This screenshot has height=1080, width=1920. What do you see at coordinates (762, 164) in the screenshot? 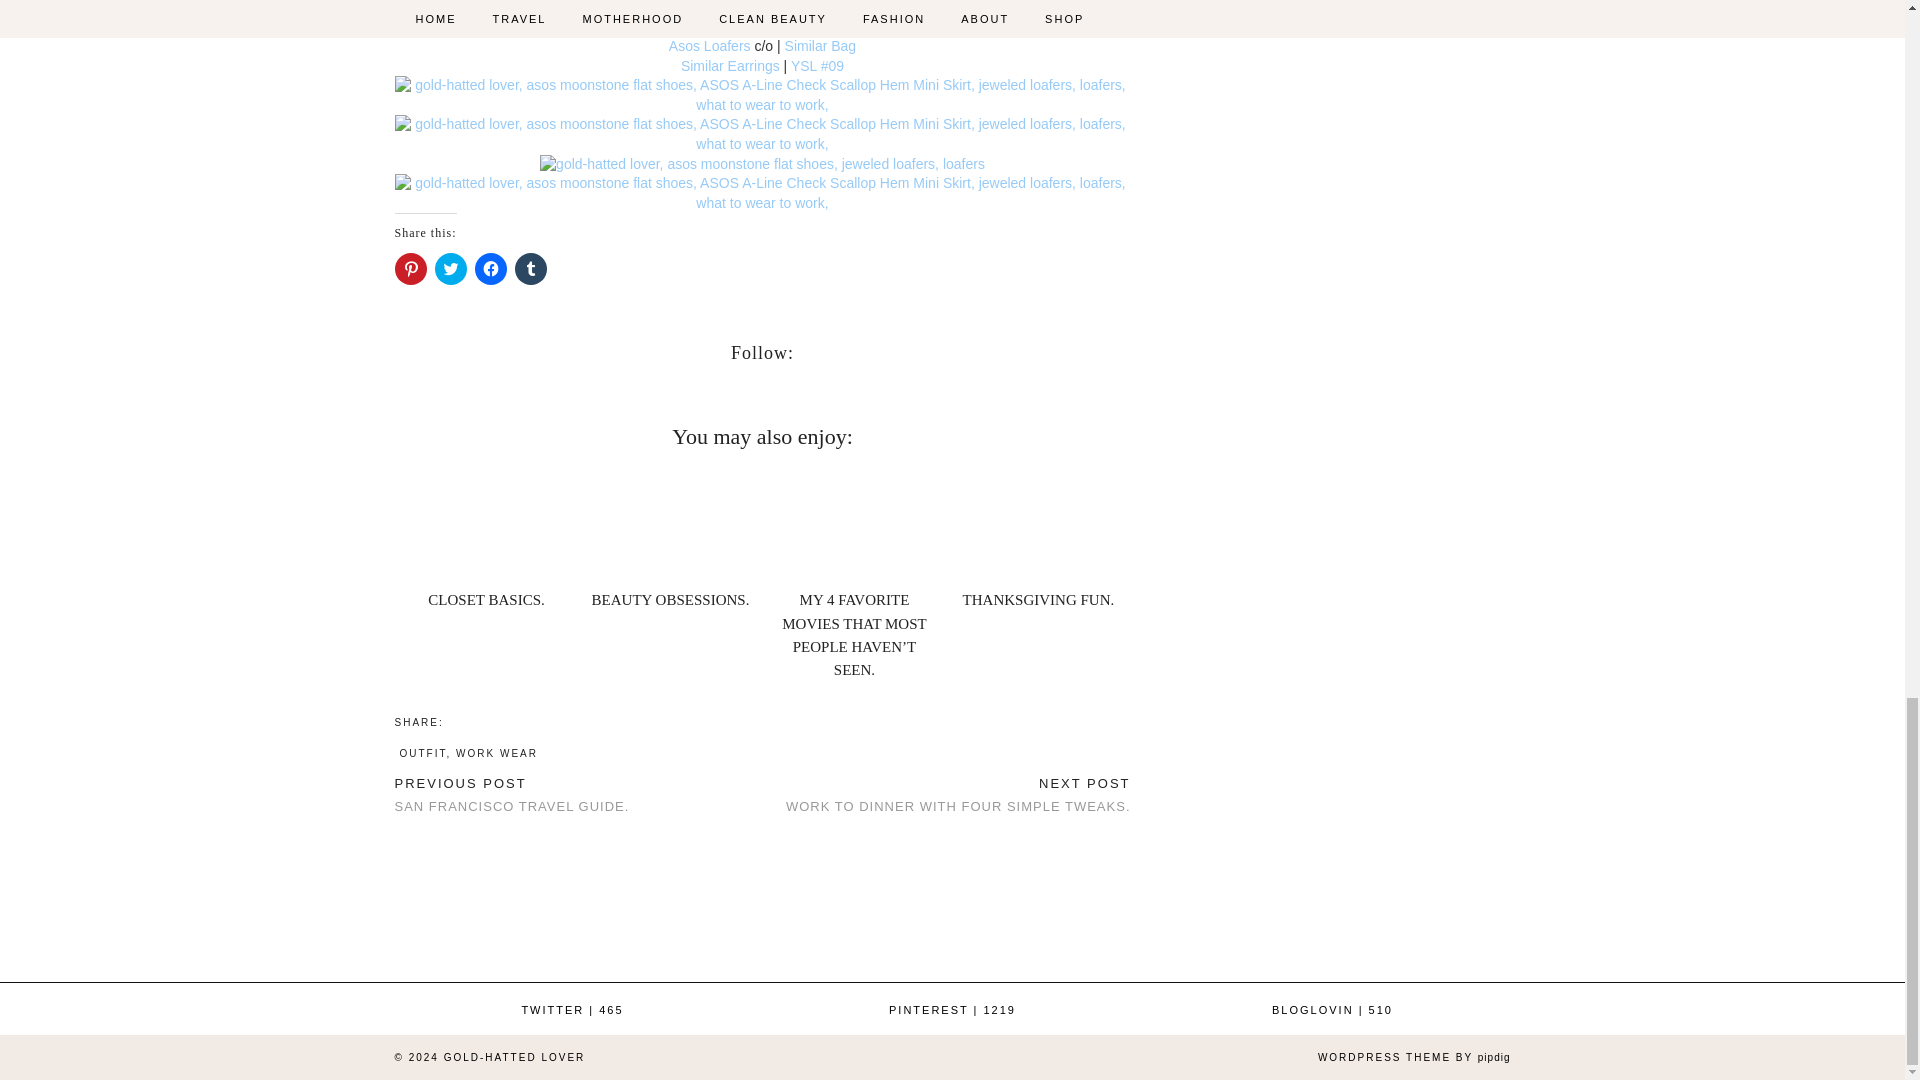
I see `Jeweled Loafers` at bounding box center [762, 164].